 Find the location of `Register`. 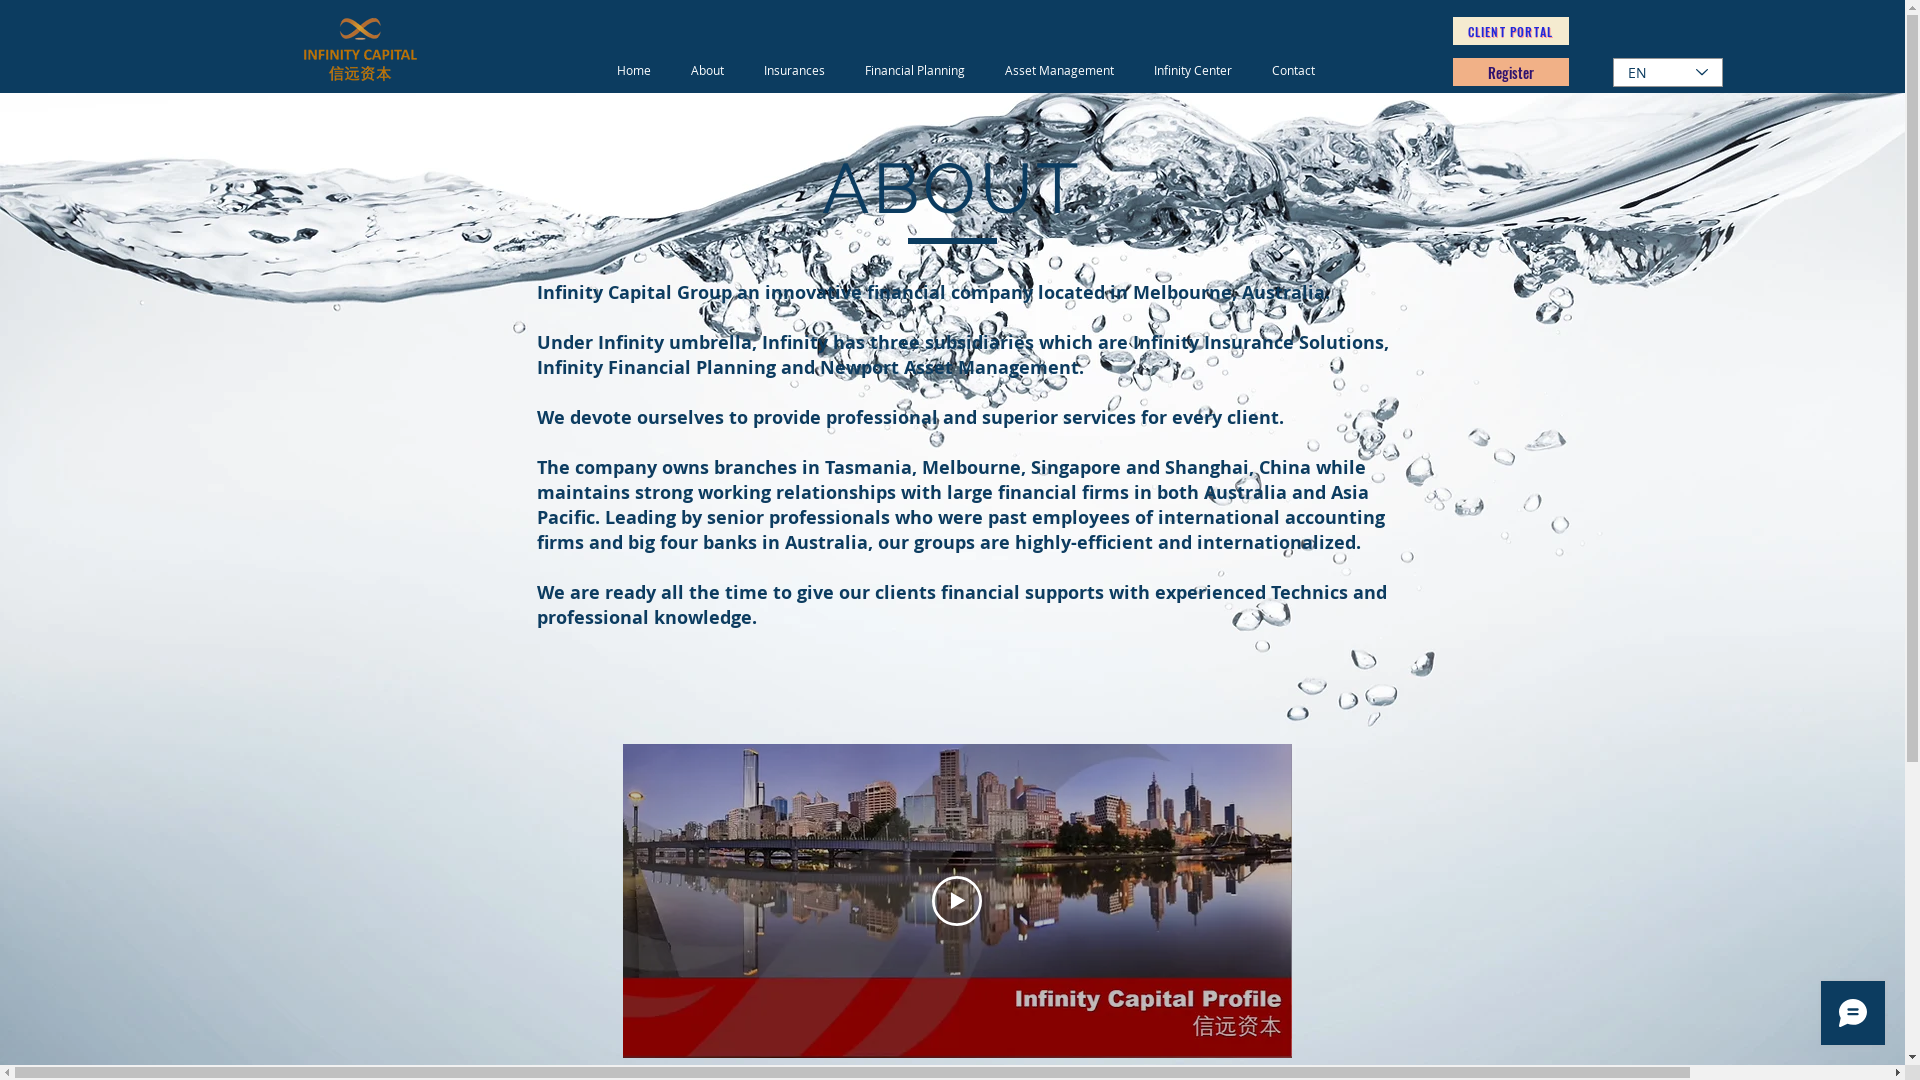

Register is located at coordinates (1510, 72).